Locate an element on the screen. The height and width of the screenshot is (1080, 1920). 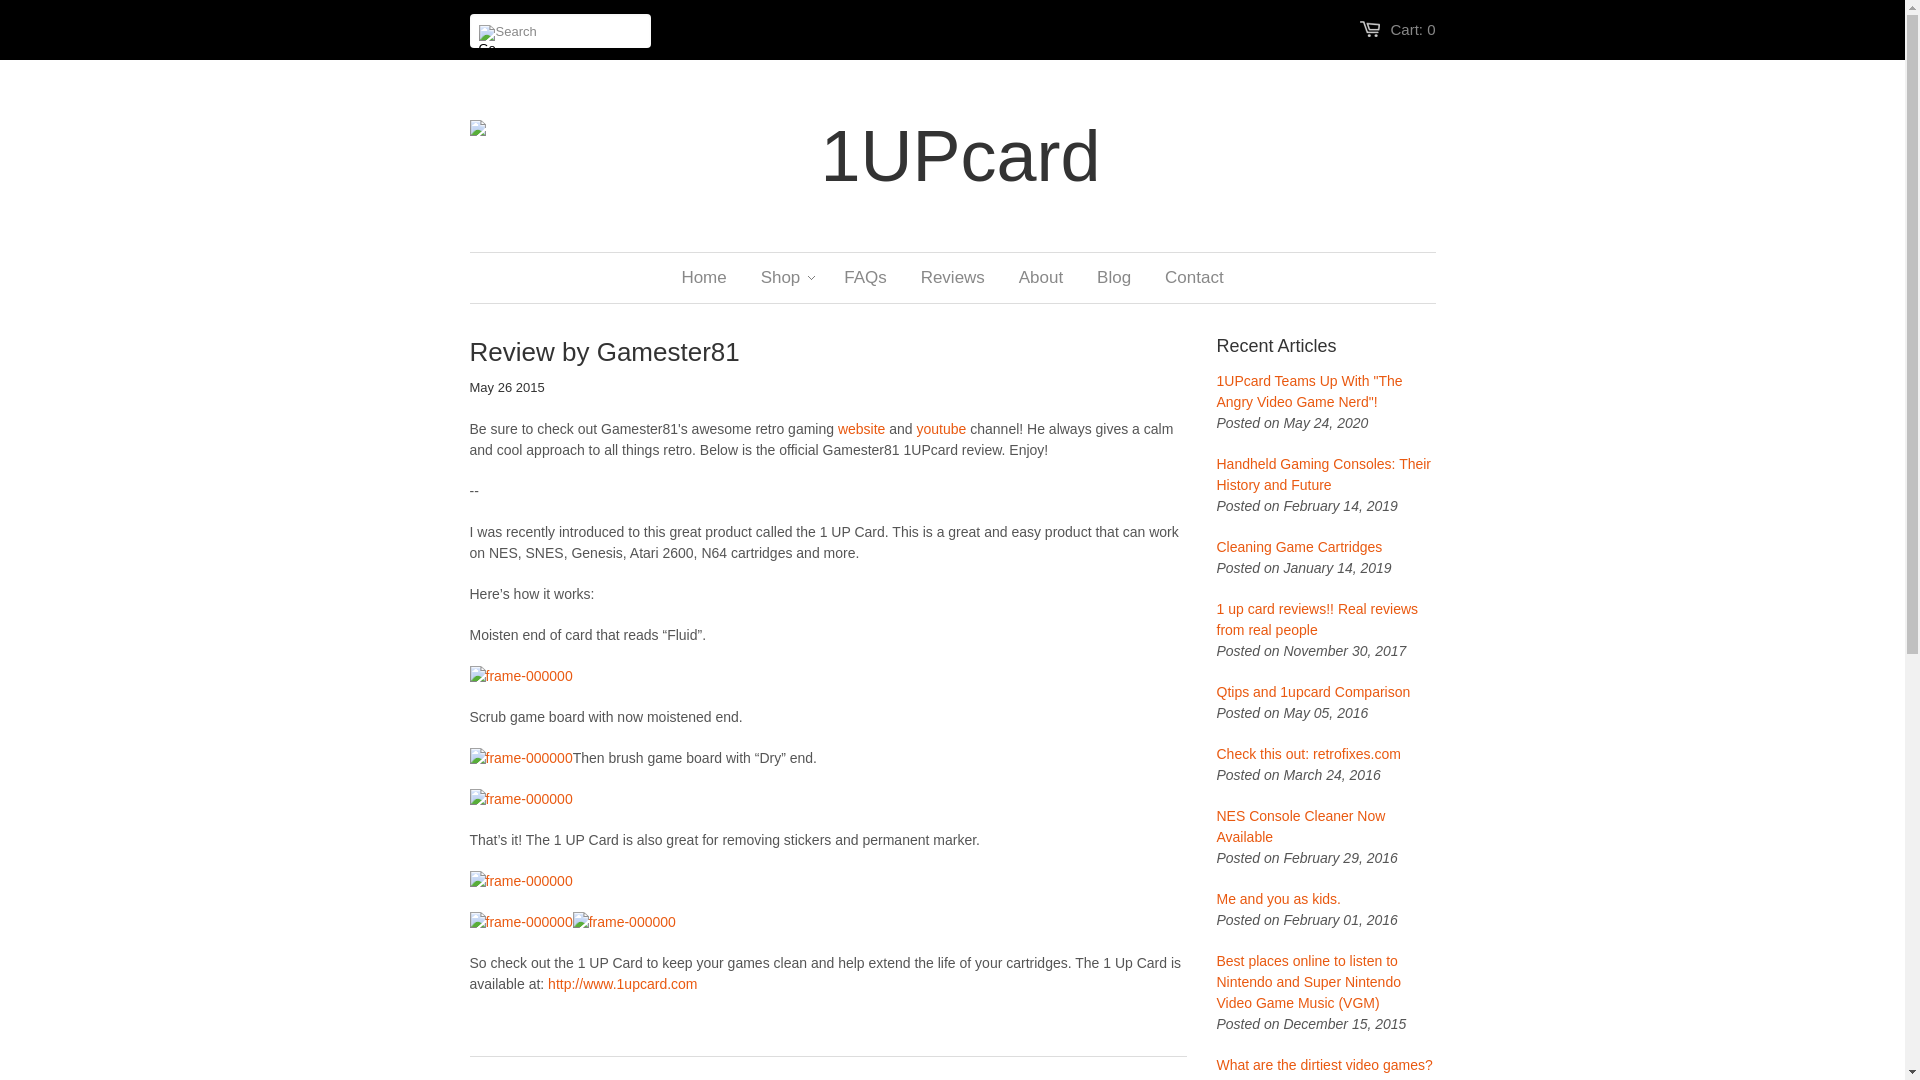
Shop is located at coordinates (781, 278).